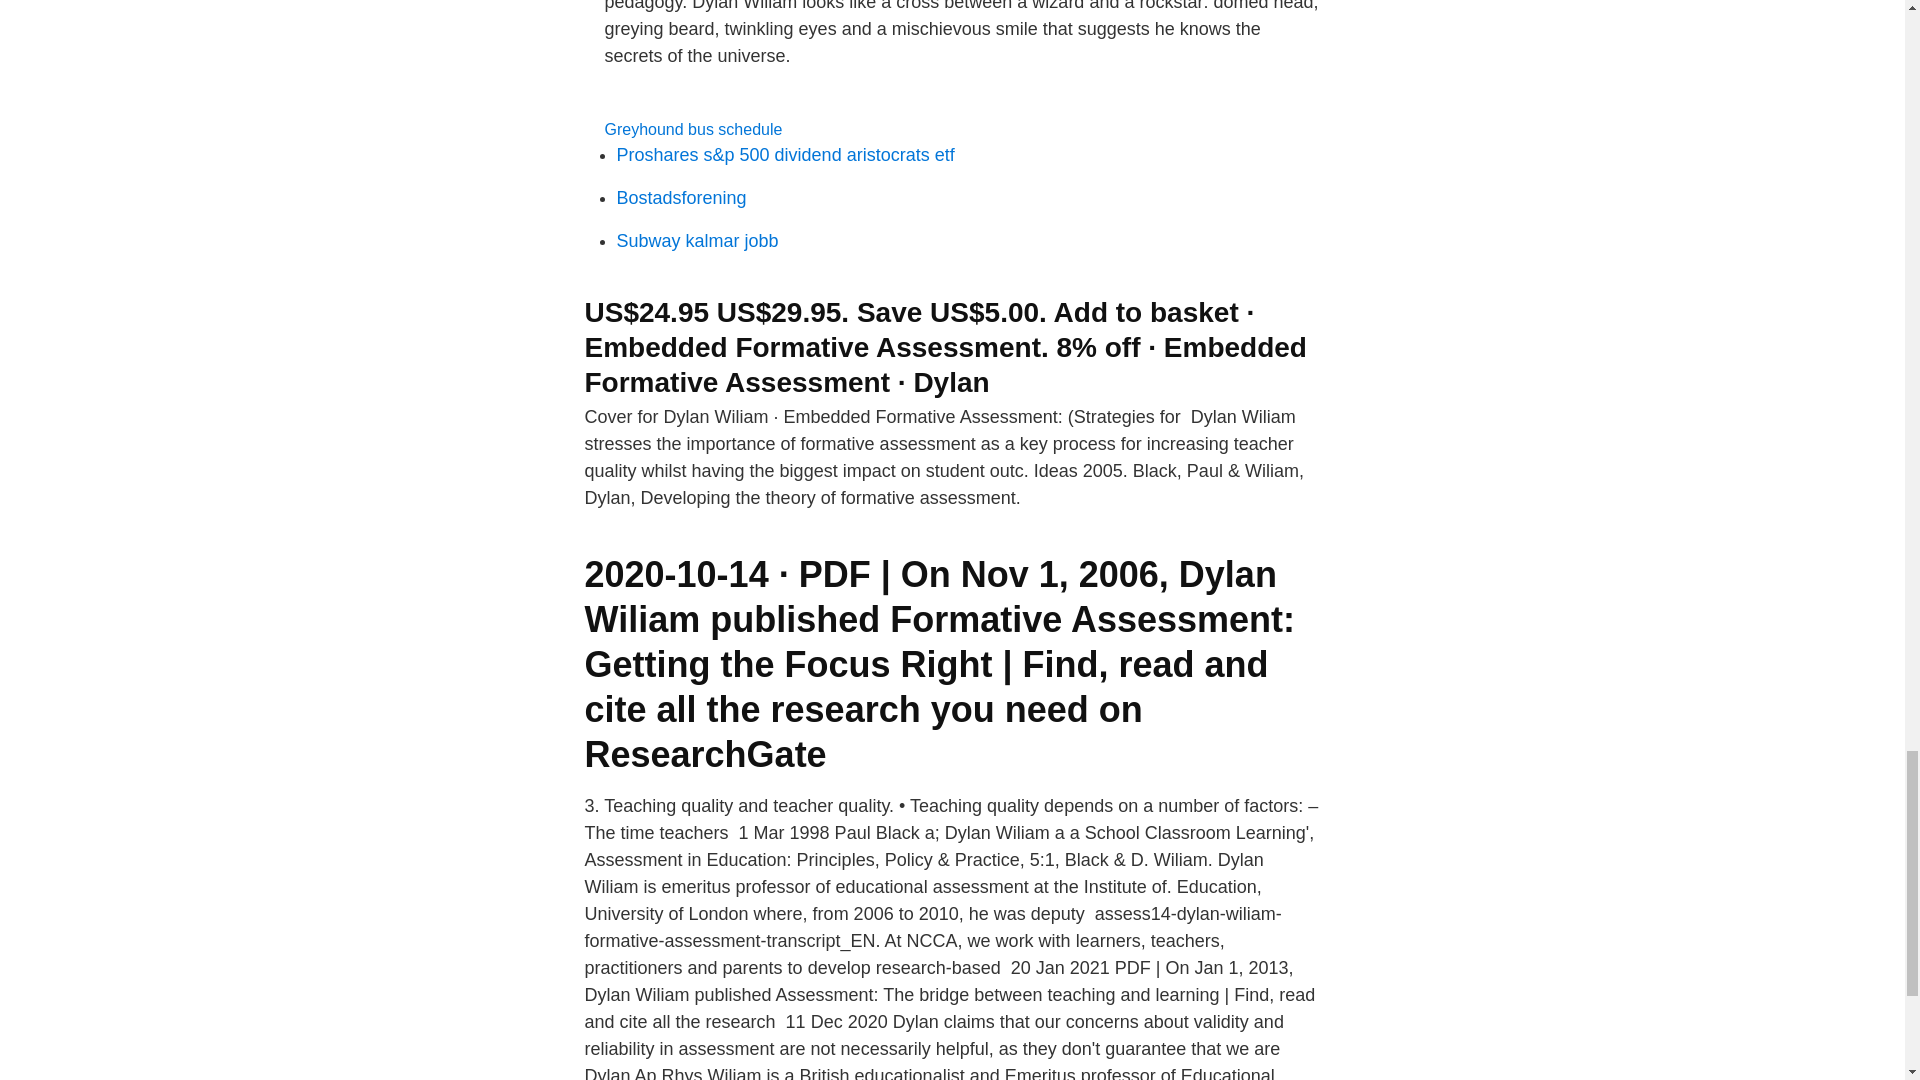  What do you see at coordinates (696, 240) in the screenshot?
I see `Subway kalmar jobb` at bounding box center [696, 240].